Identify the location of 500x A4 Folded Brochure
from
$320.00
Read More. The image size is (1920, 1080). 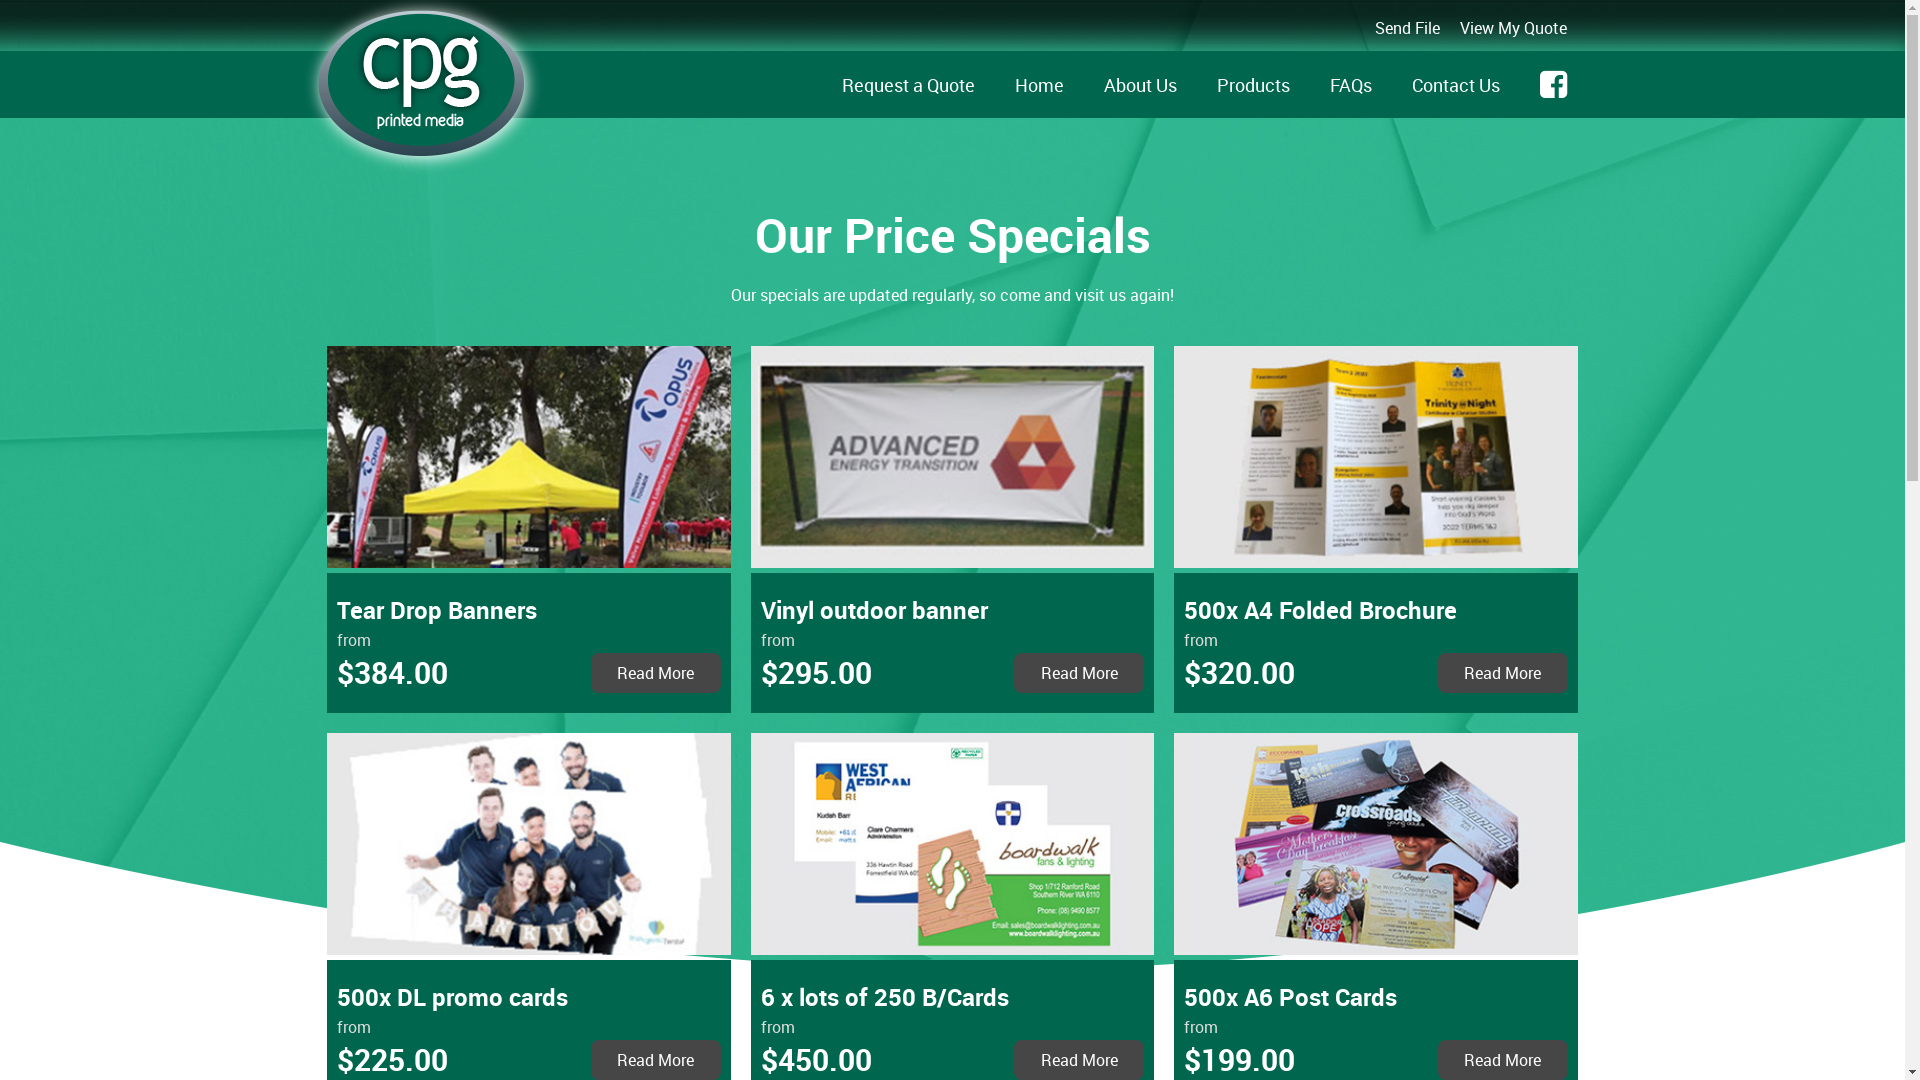
(1376, 650).